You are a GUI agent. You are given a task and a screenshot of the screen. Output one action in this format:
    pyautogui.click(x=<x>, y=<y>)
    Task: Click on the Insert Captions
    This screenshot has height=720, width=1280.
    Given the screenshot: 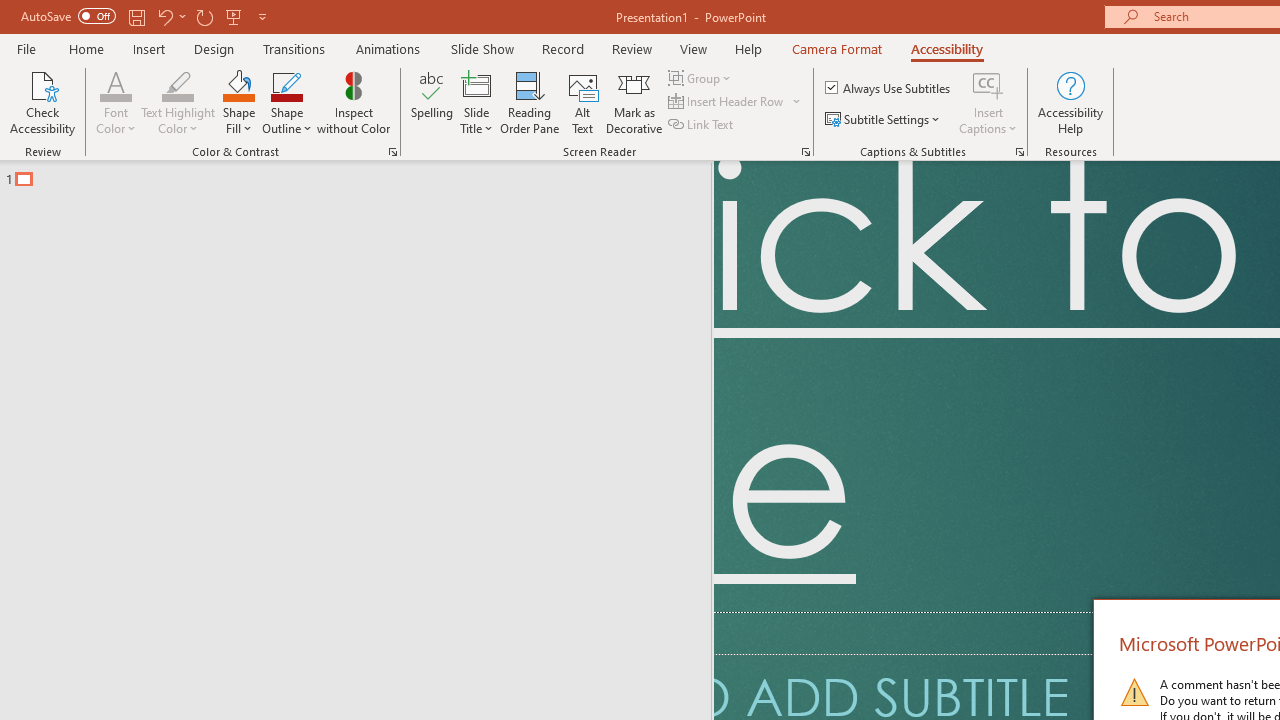 What is the action you would take?
    pyautogui.click(x=988, y=84)
    